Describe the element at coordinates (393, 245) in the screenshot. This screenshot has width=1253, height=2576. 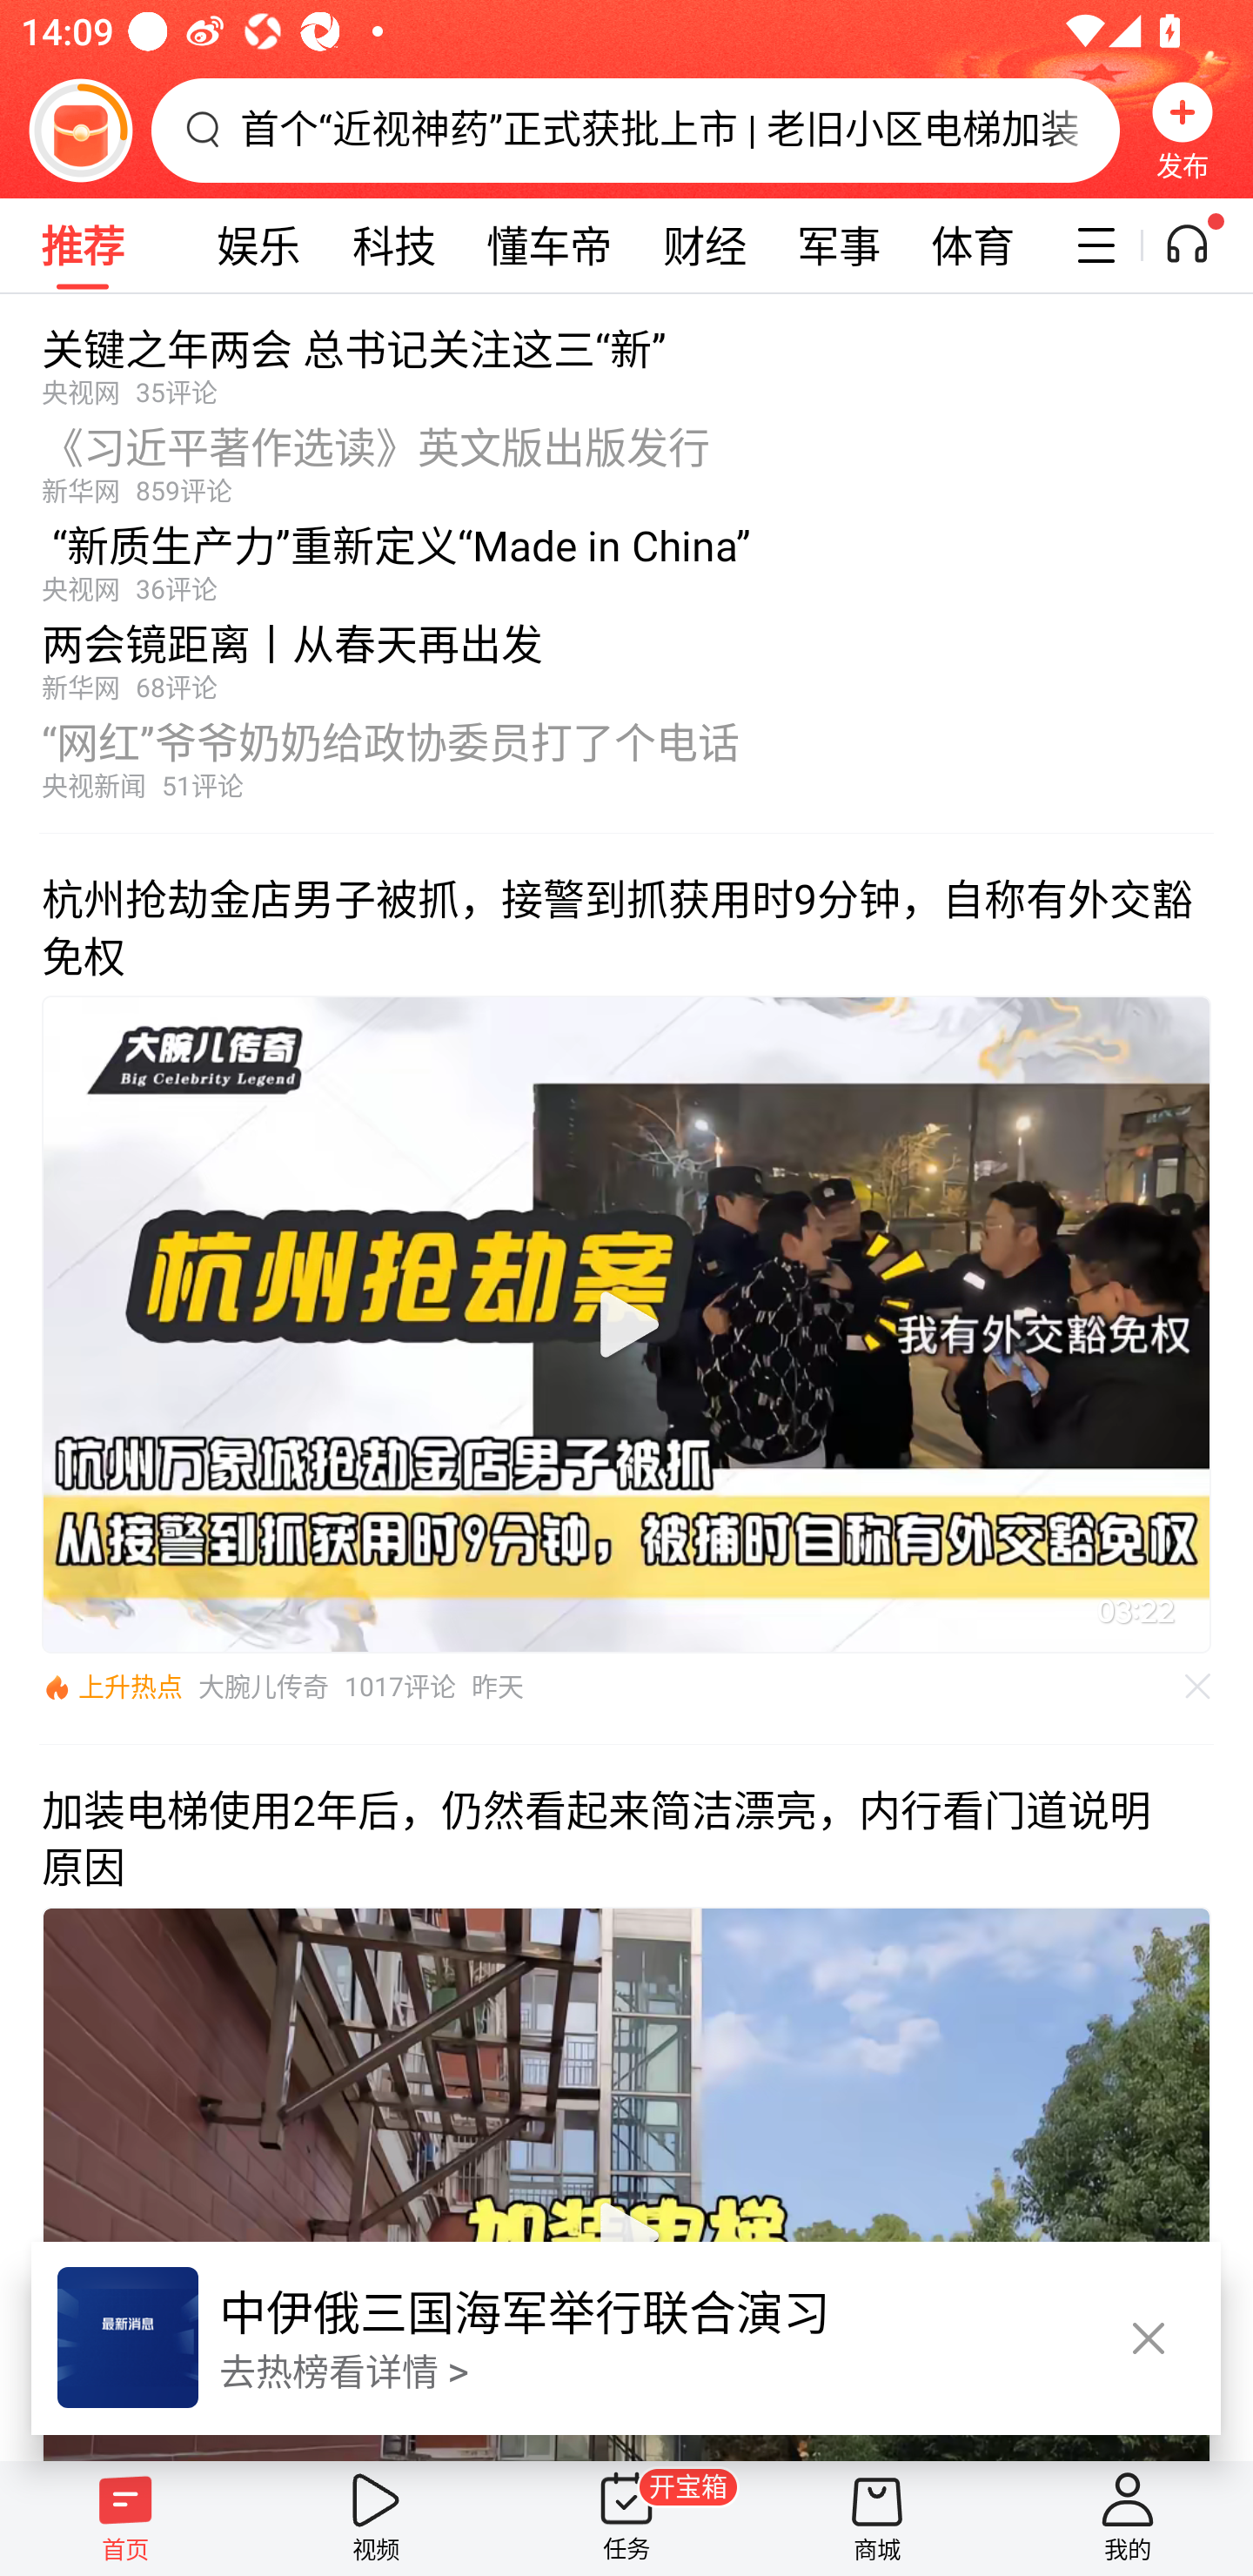
I see `科技` at that location.